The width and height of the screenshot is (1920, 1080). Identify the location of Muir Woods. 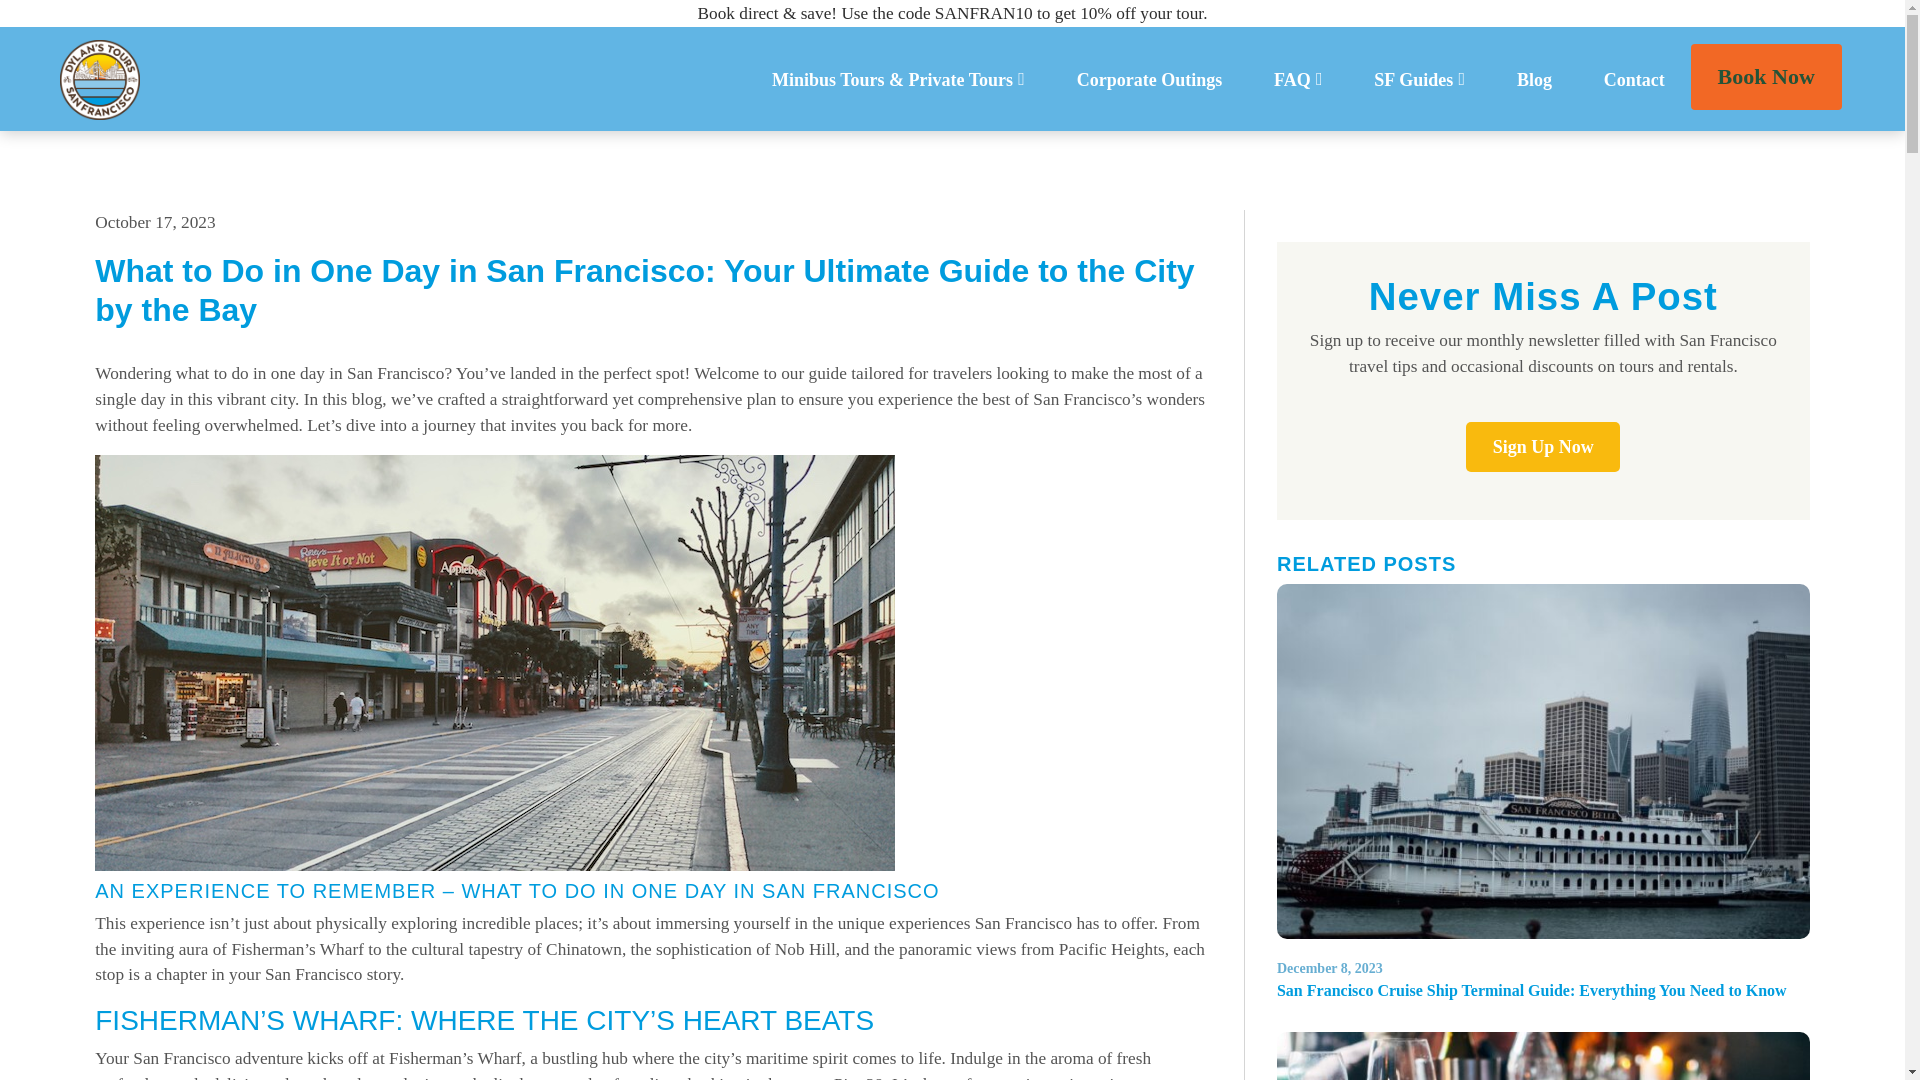
(1466, 149).